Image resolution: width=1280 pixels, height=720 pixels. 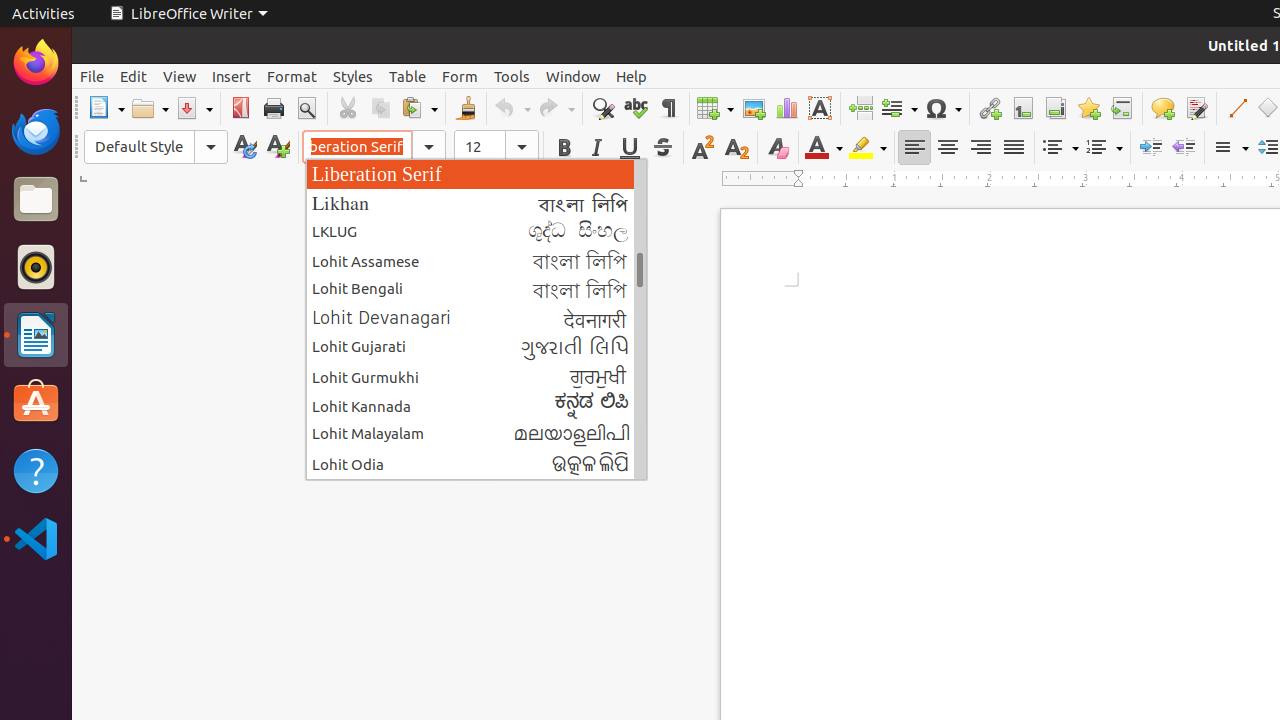 I want to click on Table, so click(x=715, y=108).